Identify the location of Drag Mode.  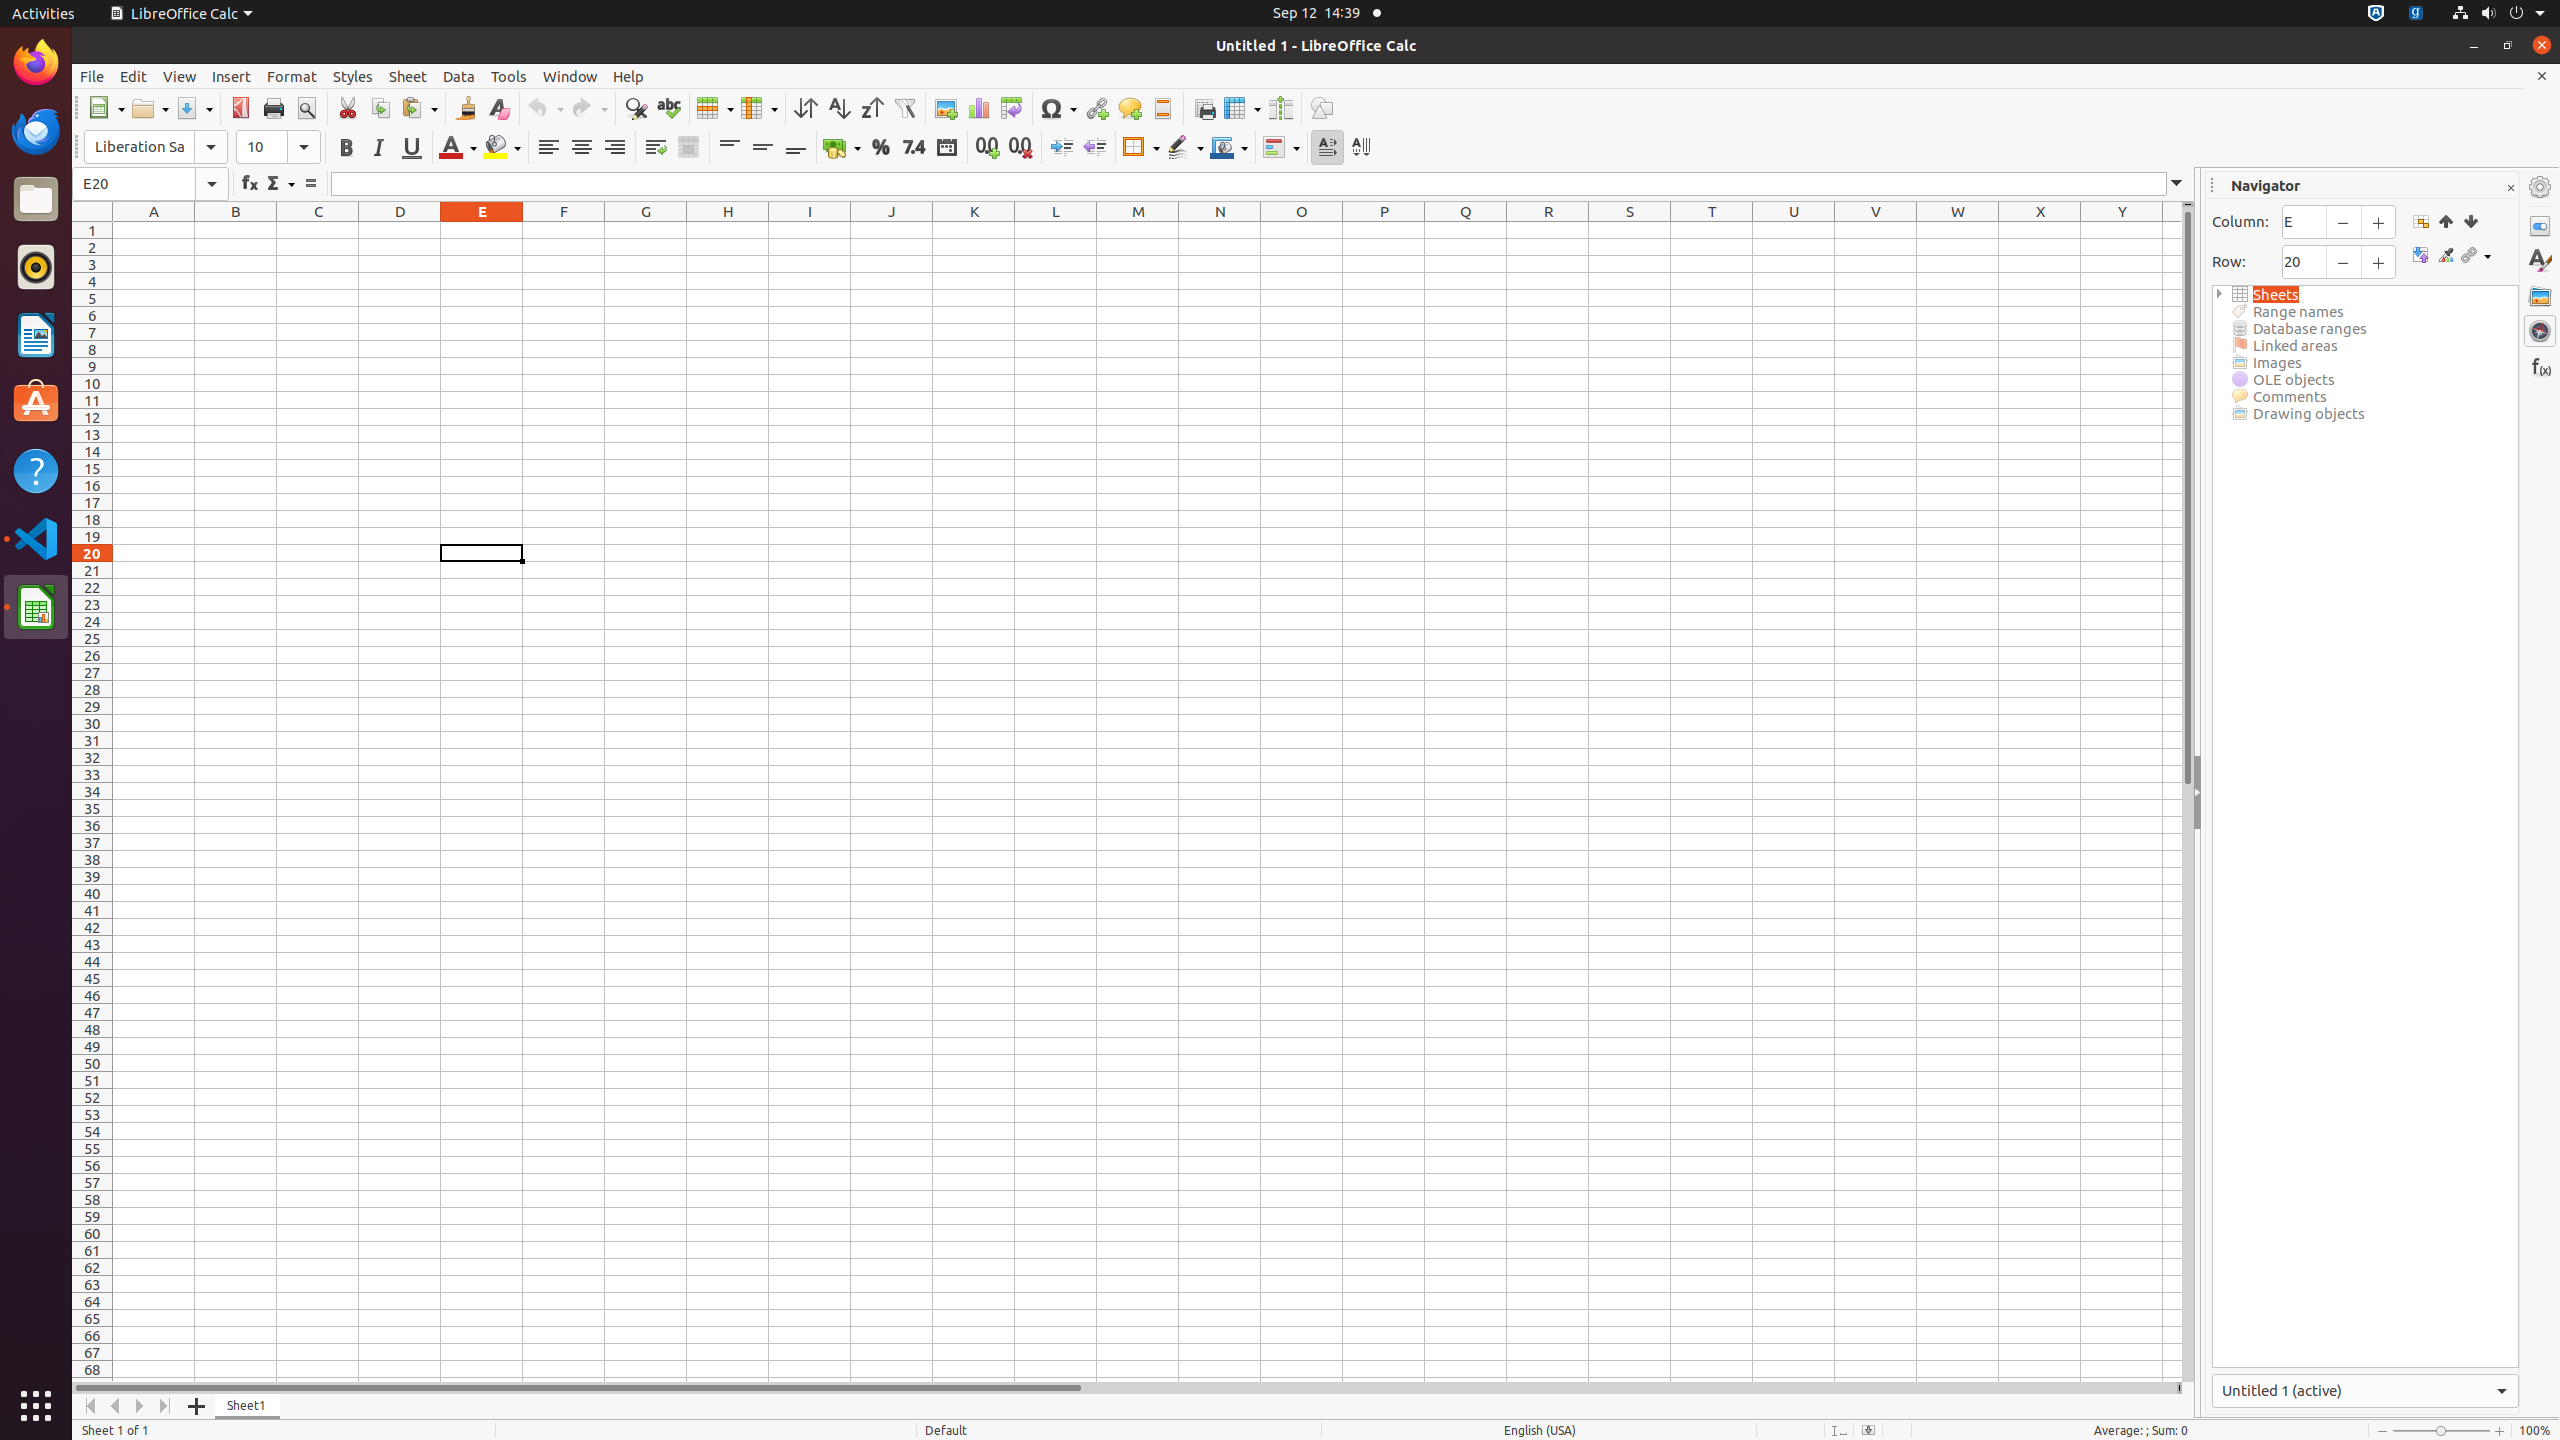
(2476, 256).